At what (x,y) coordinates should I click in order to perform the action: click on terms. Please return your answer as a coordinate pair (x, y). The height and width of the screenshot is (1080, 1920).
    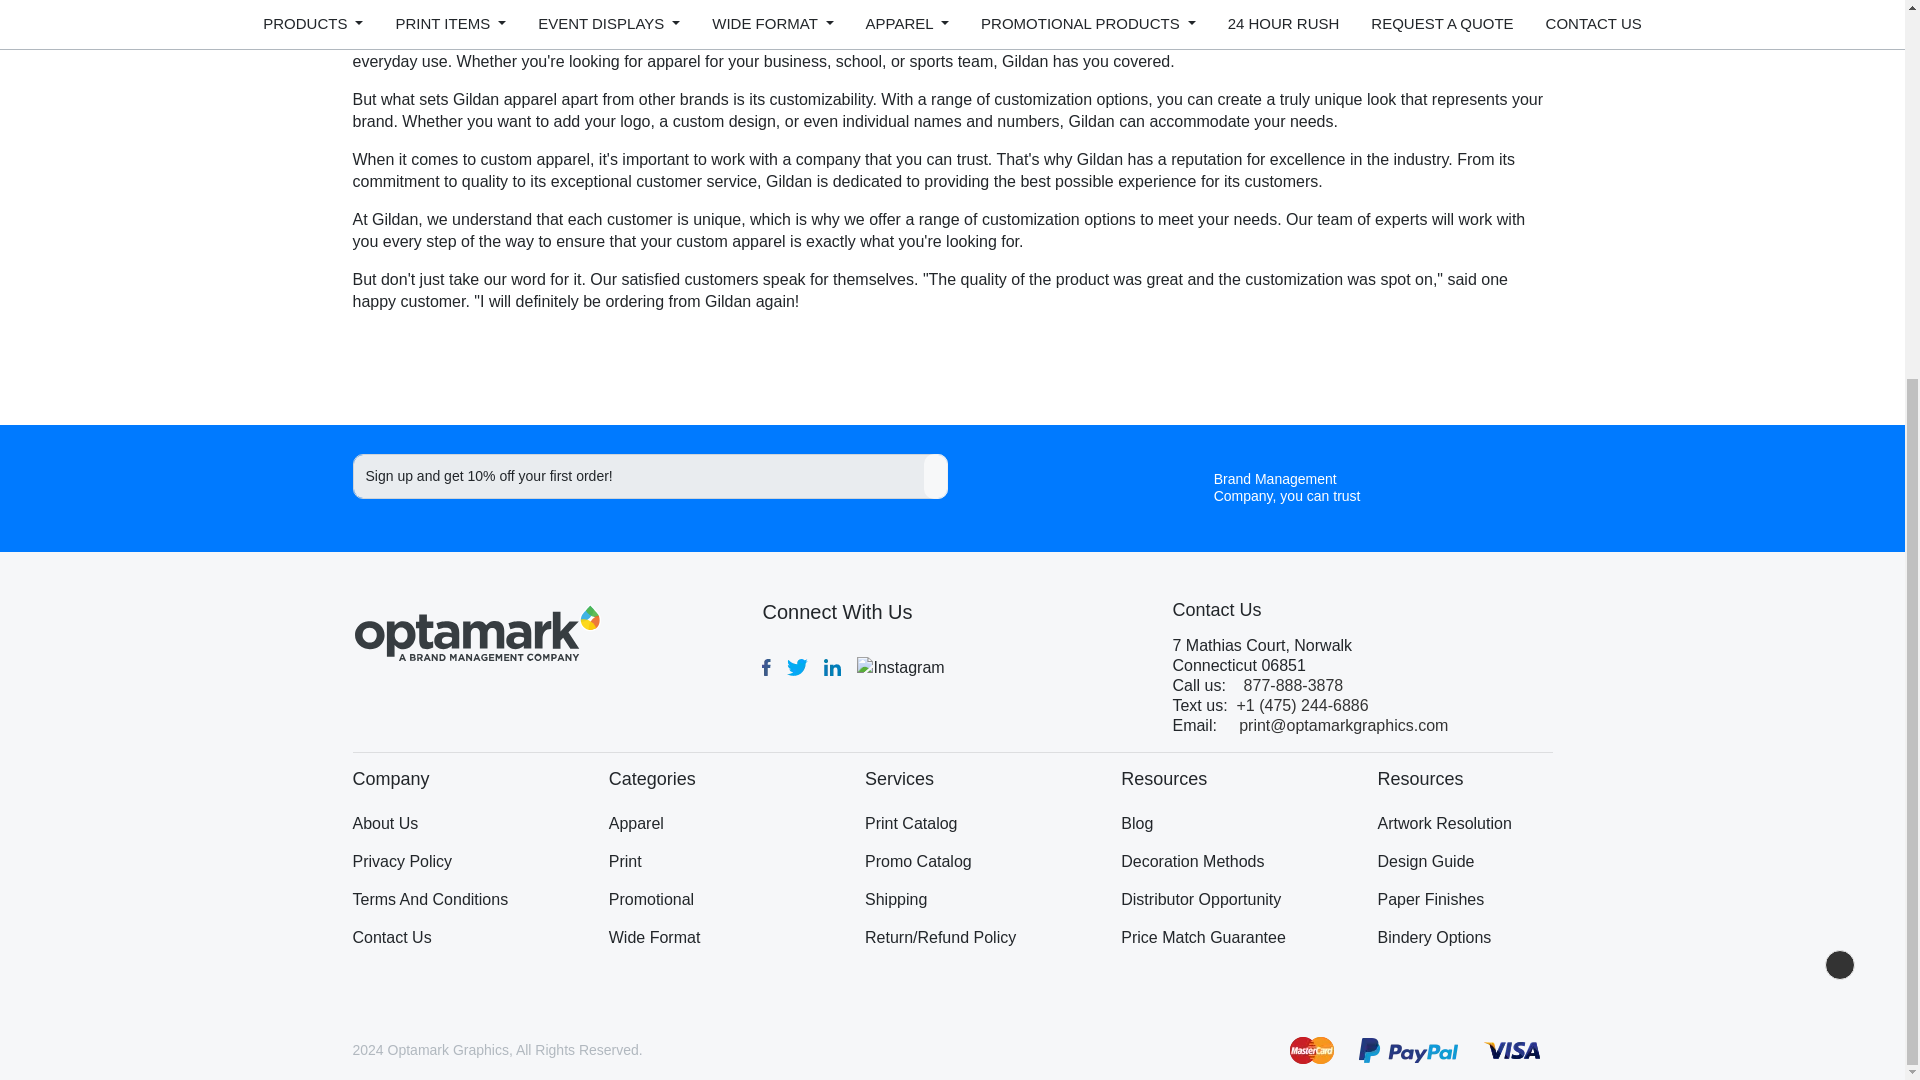
    Looking at the image, I should click on (430, 900).